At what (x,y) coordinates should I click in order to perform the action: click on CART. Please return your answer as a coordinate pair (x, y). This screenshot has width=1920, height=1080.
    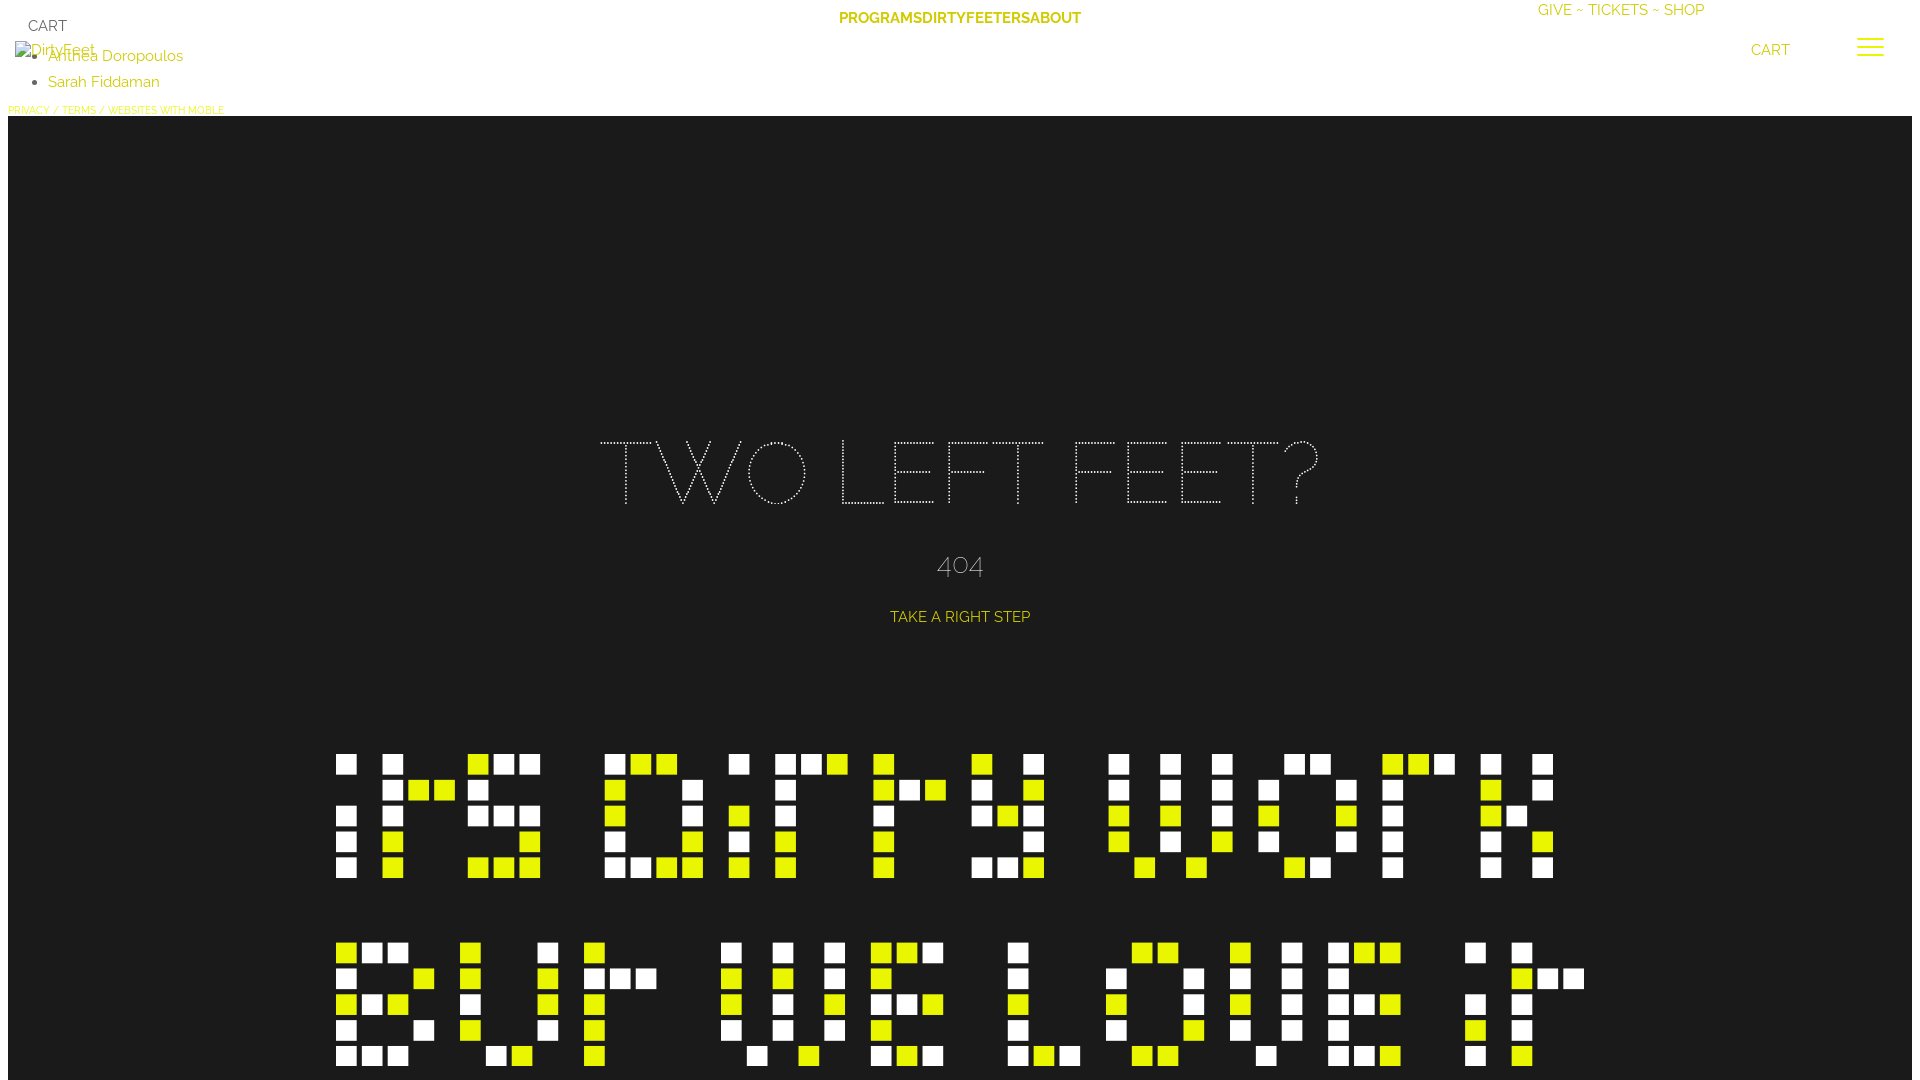
    Looking at the image, I should click on (1800, 50).